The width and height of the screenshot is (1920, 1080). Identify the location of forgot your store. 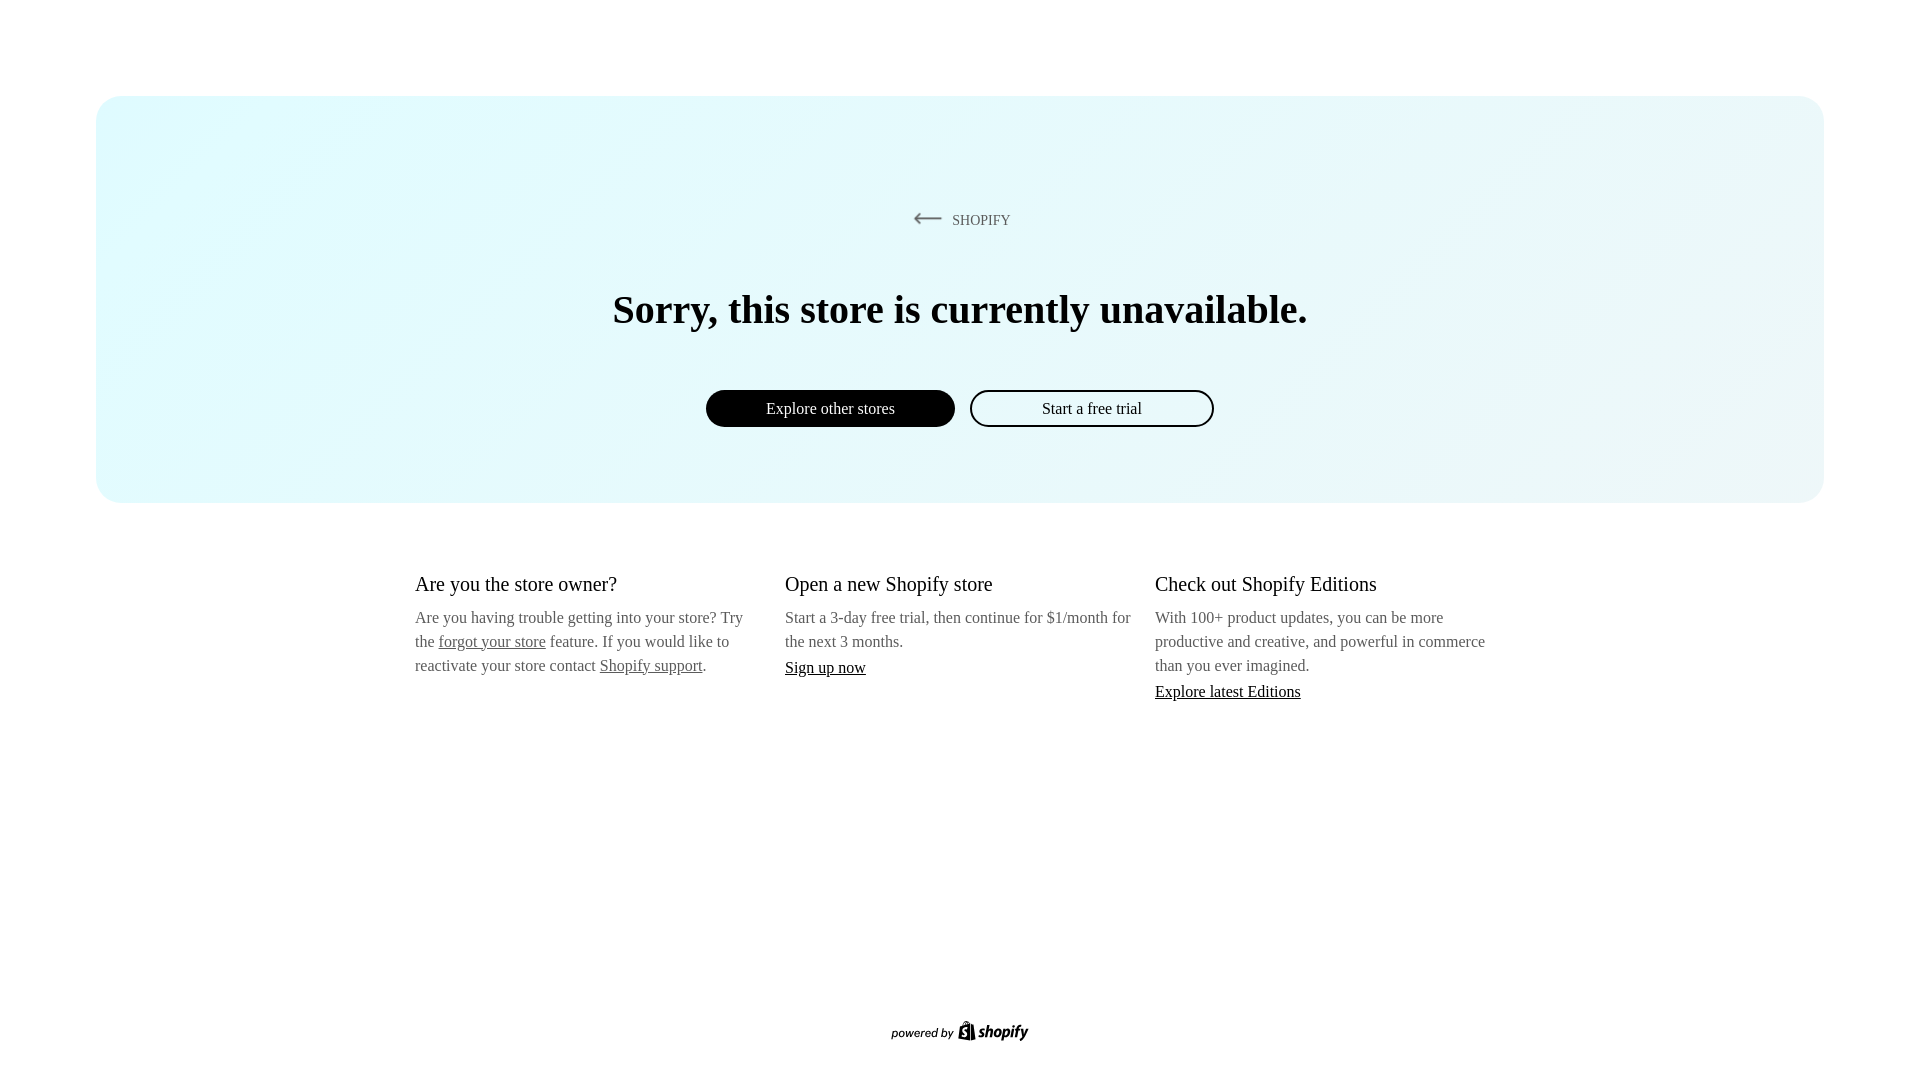
(492, 641).